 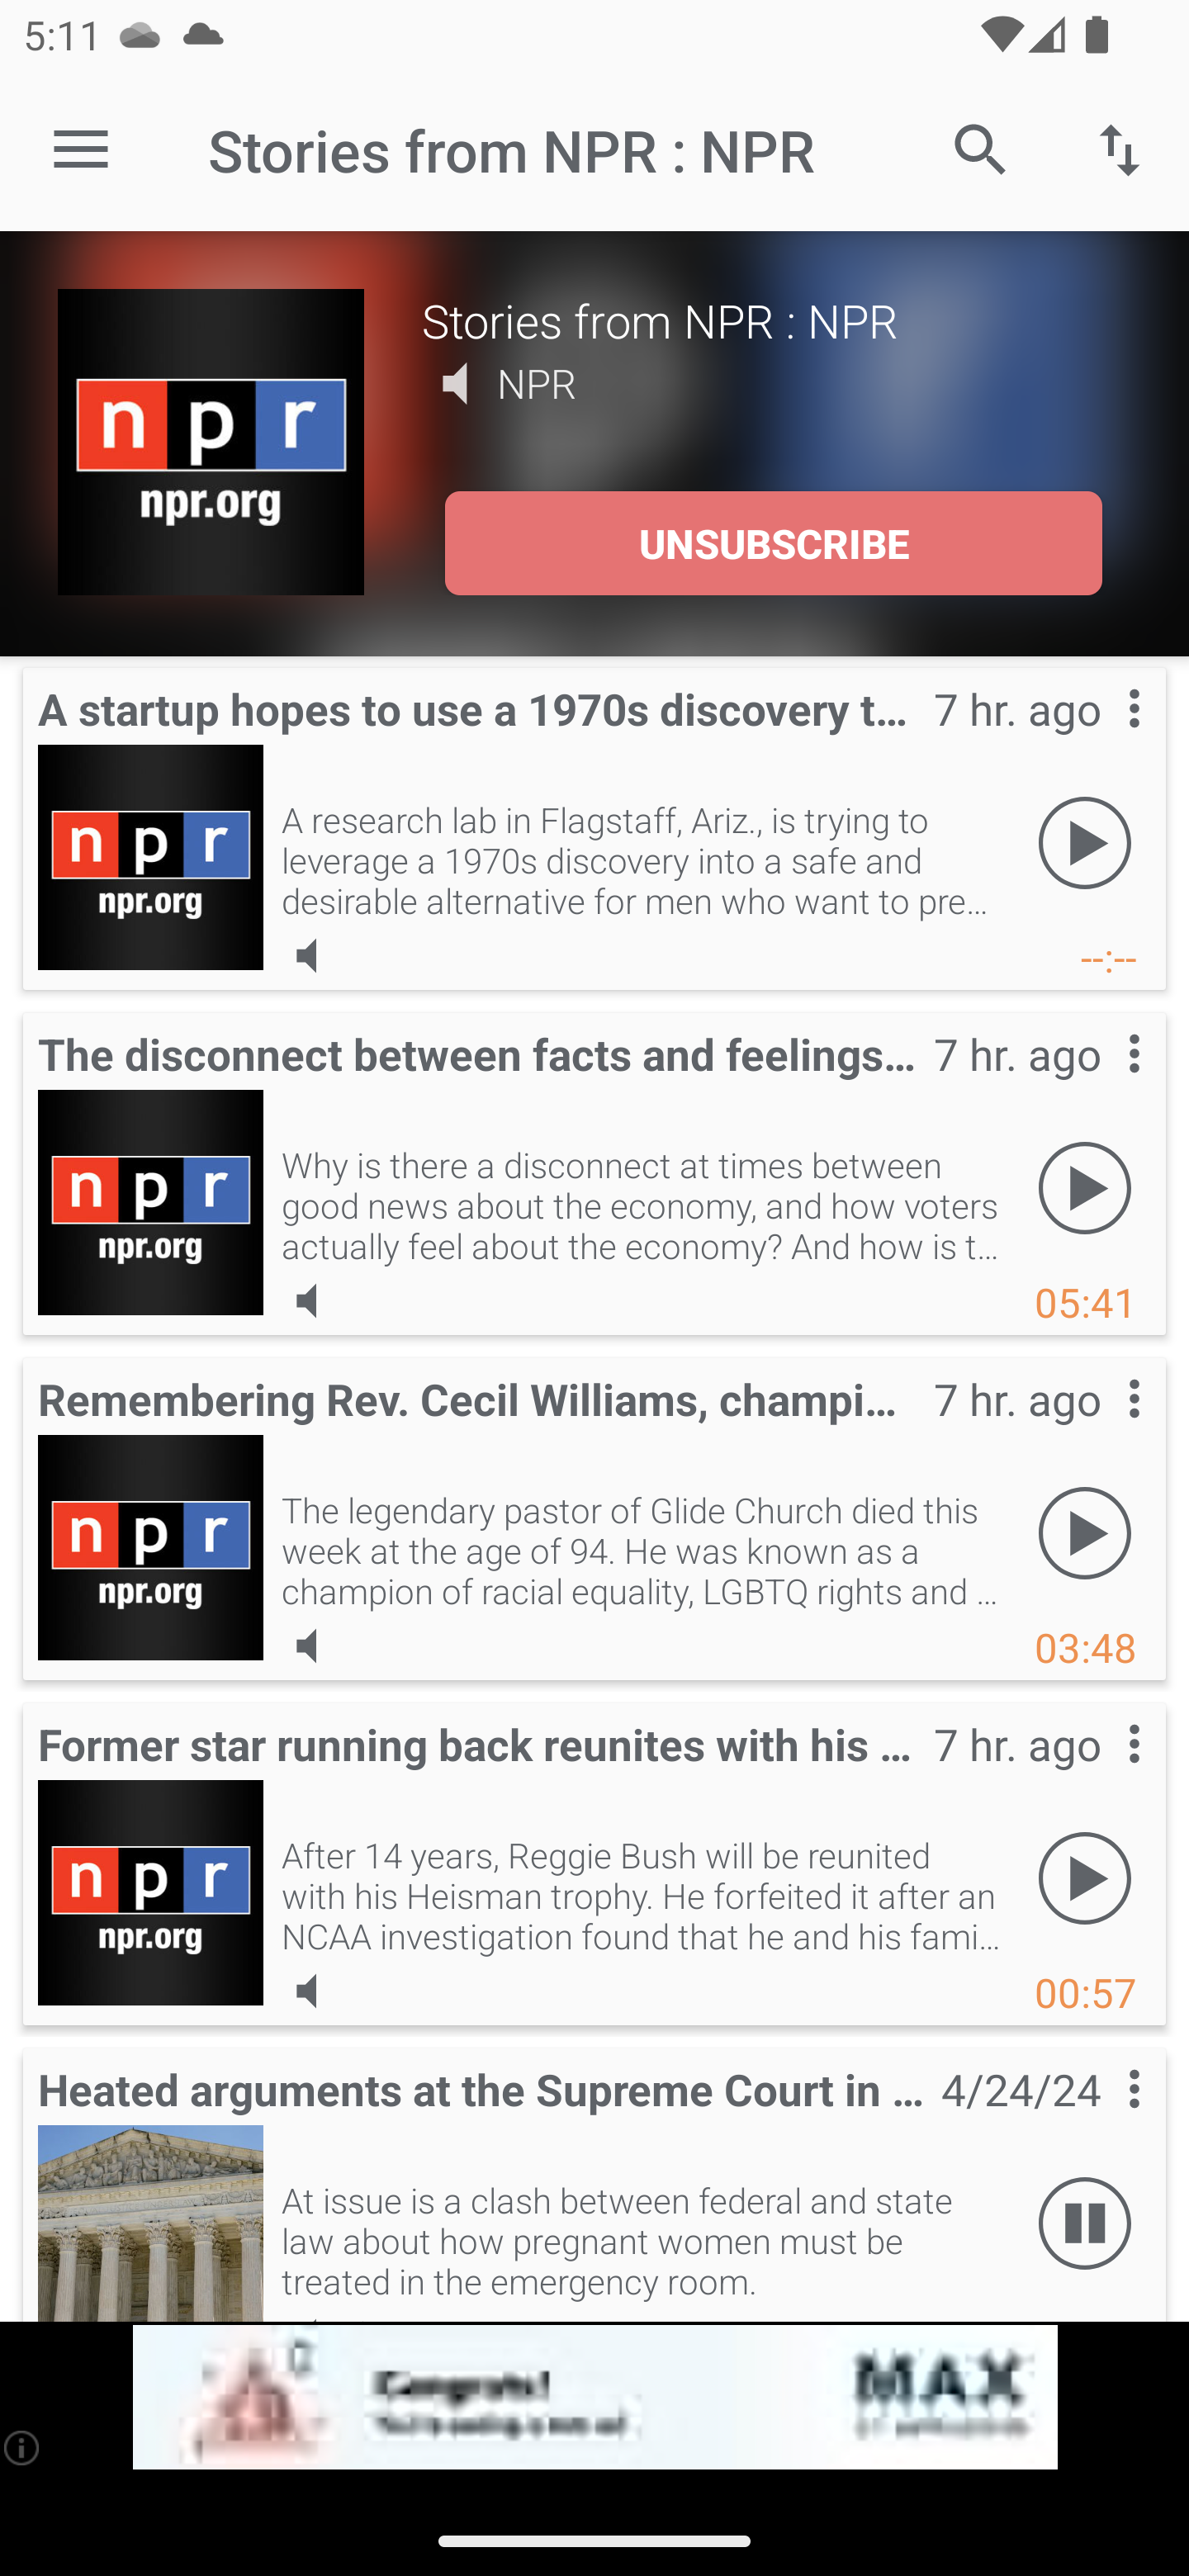 I want to click on Play, so click(x=1085, y=1189).